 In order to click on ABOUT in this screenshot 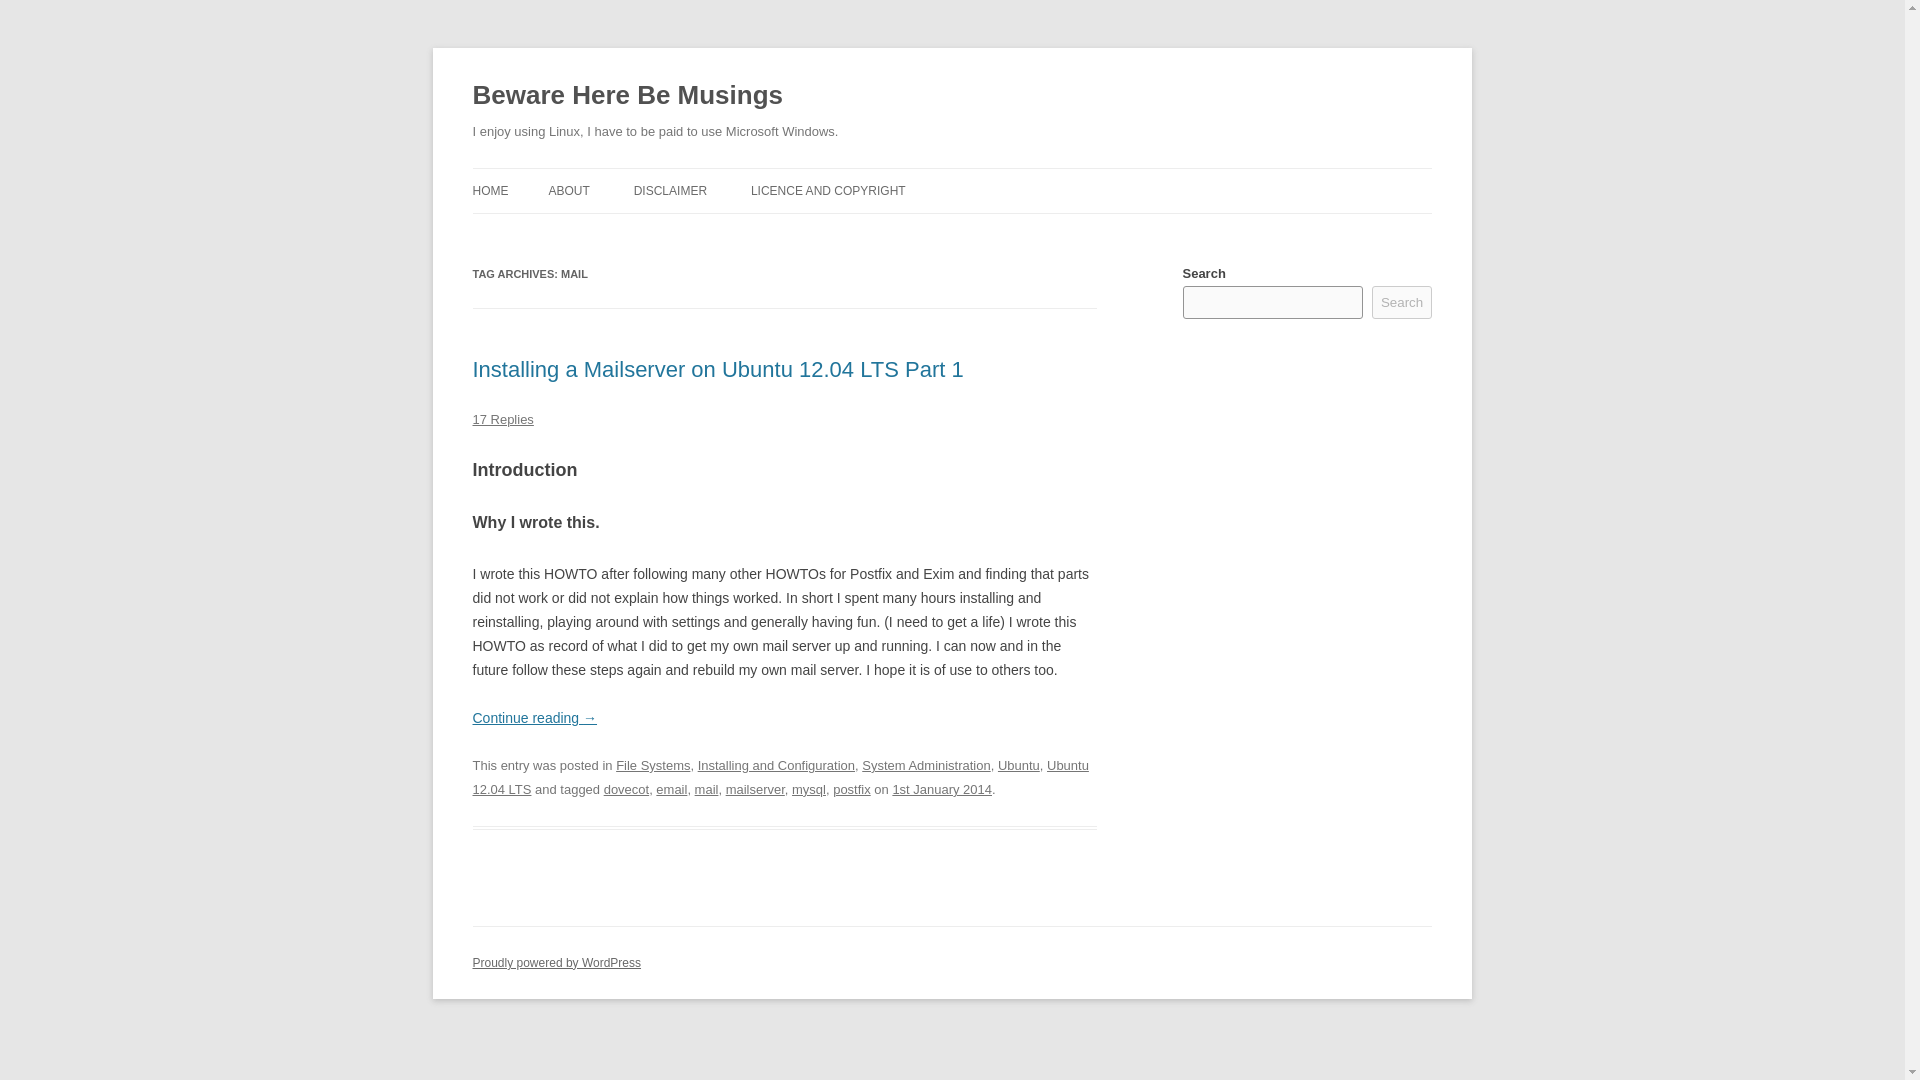, I will do `click(568, 190)`.